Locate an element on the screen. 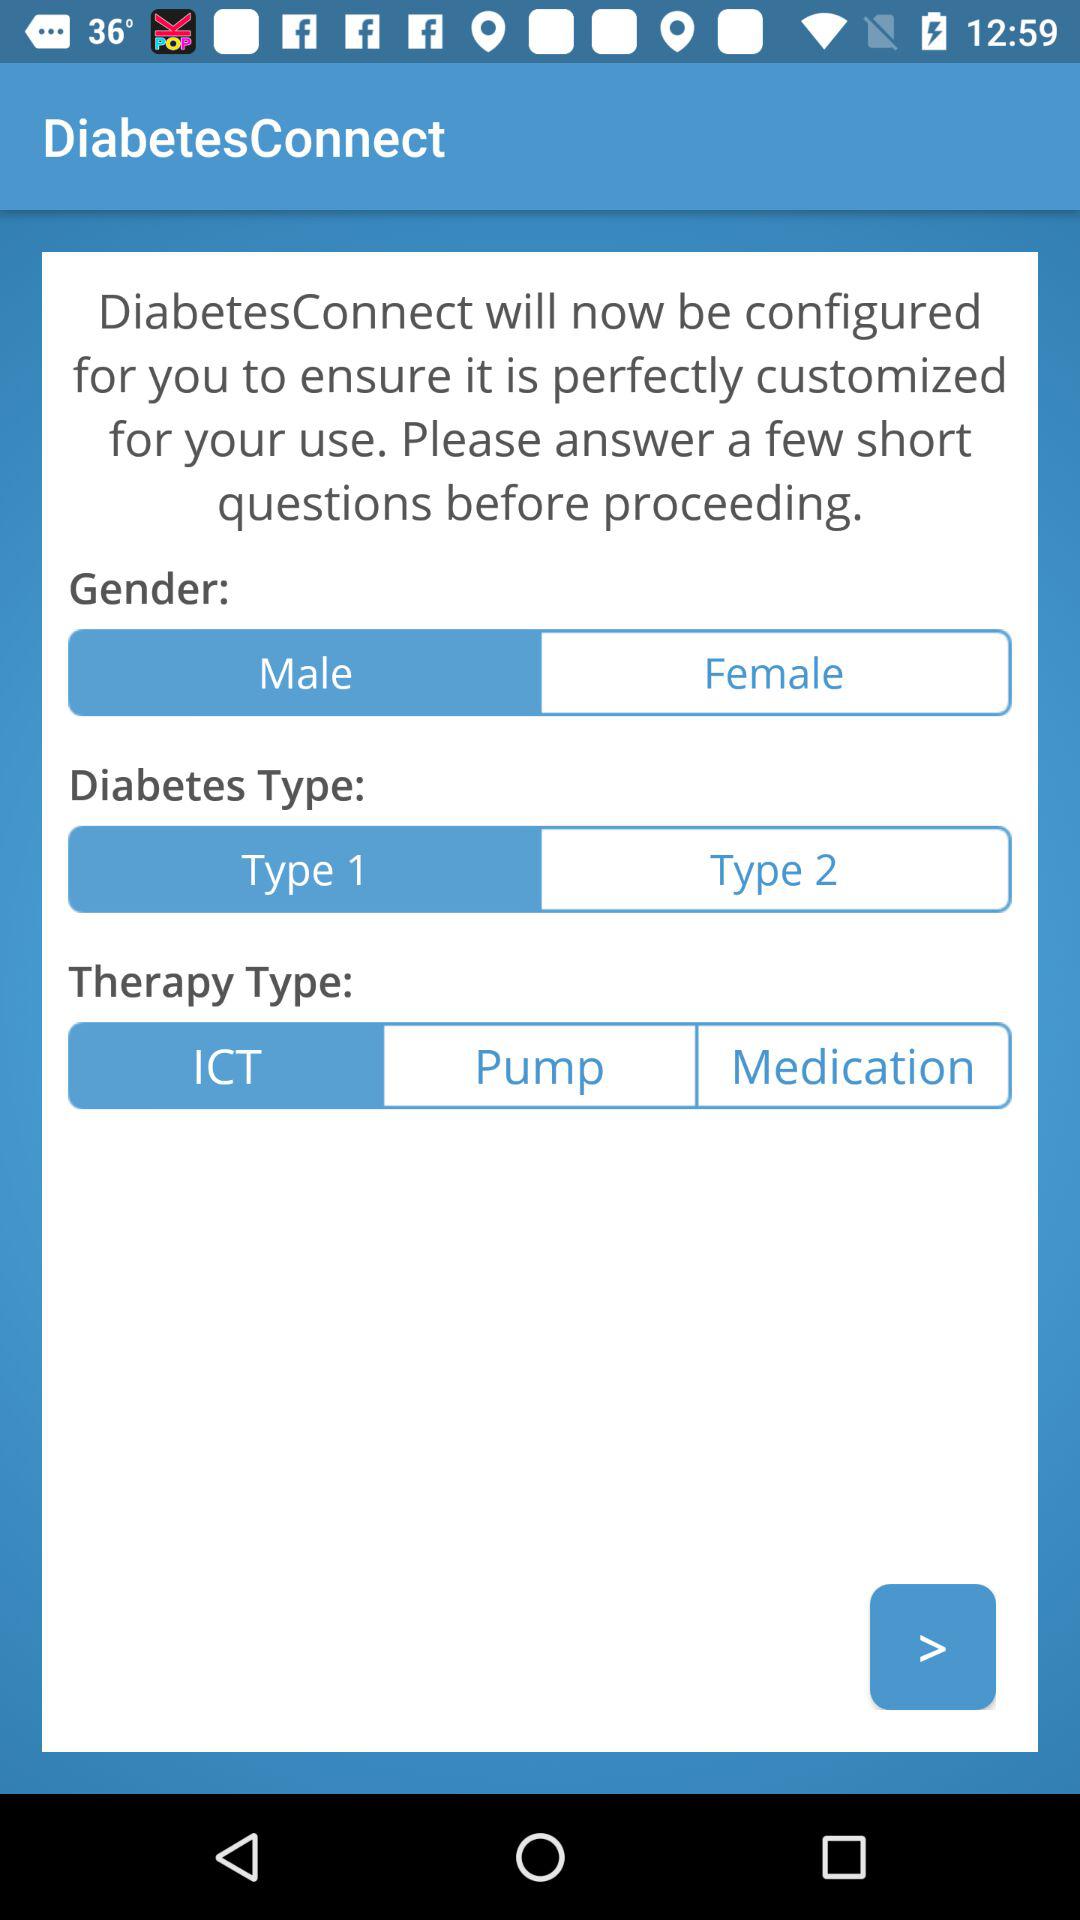 The image size is (1080, 1920). turn off the item to the right of pump icon is located at coordinates (854, 1066).